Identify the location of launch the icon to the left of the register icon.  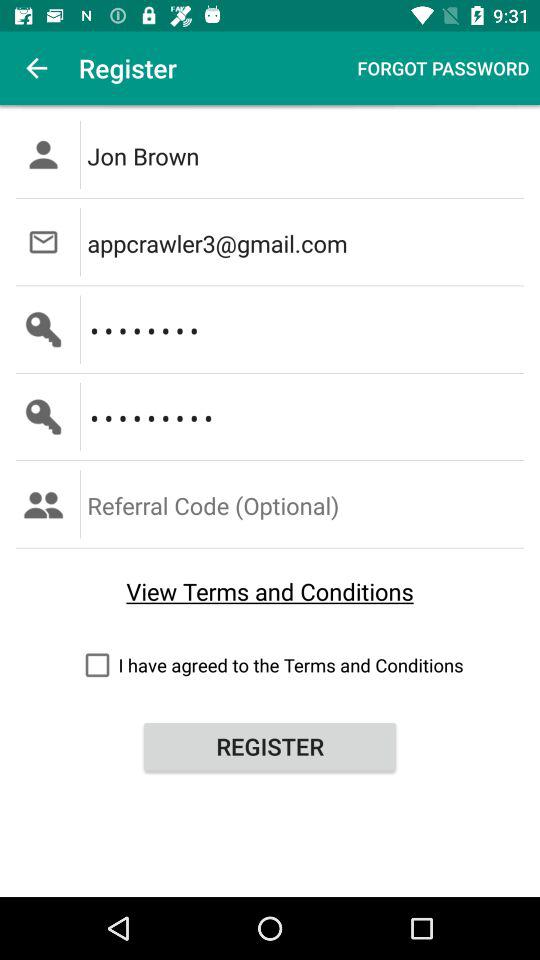
(36, 68).